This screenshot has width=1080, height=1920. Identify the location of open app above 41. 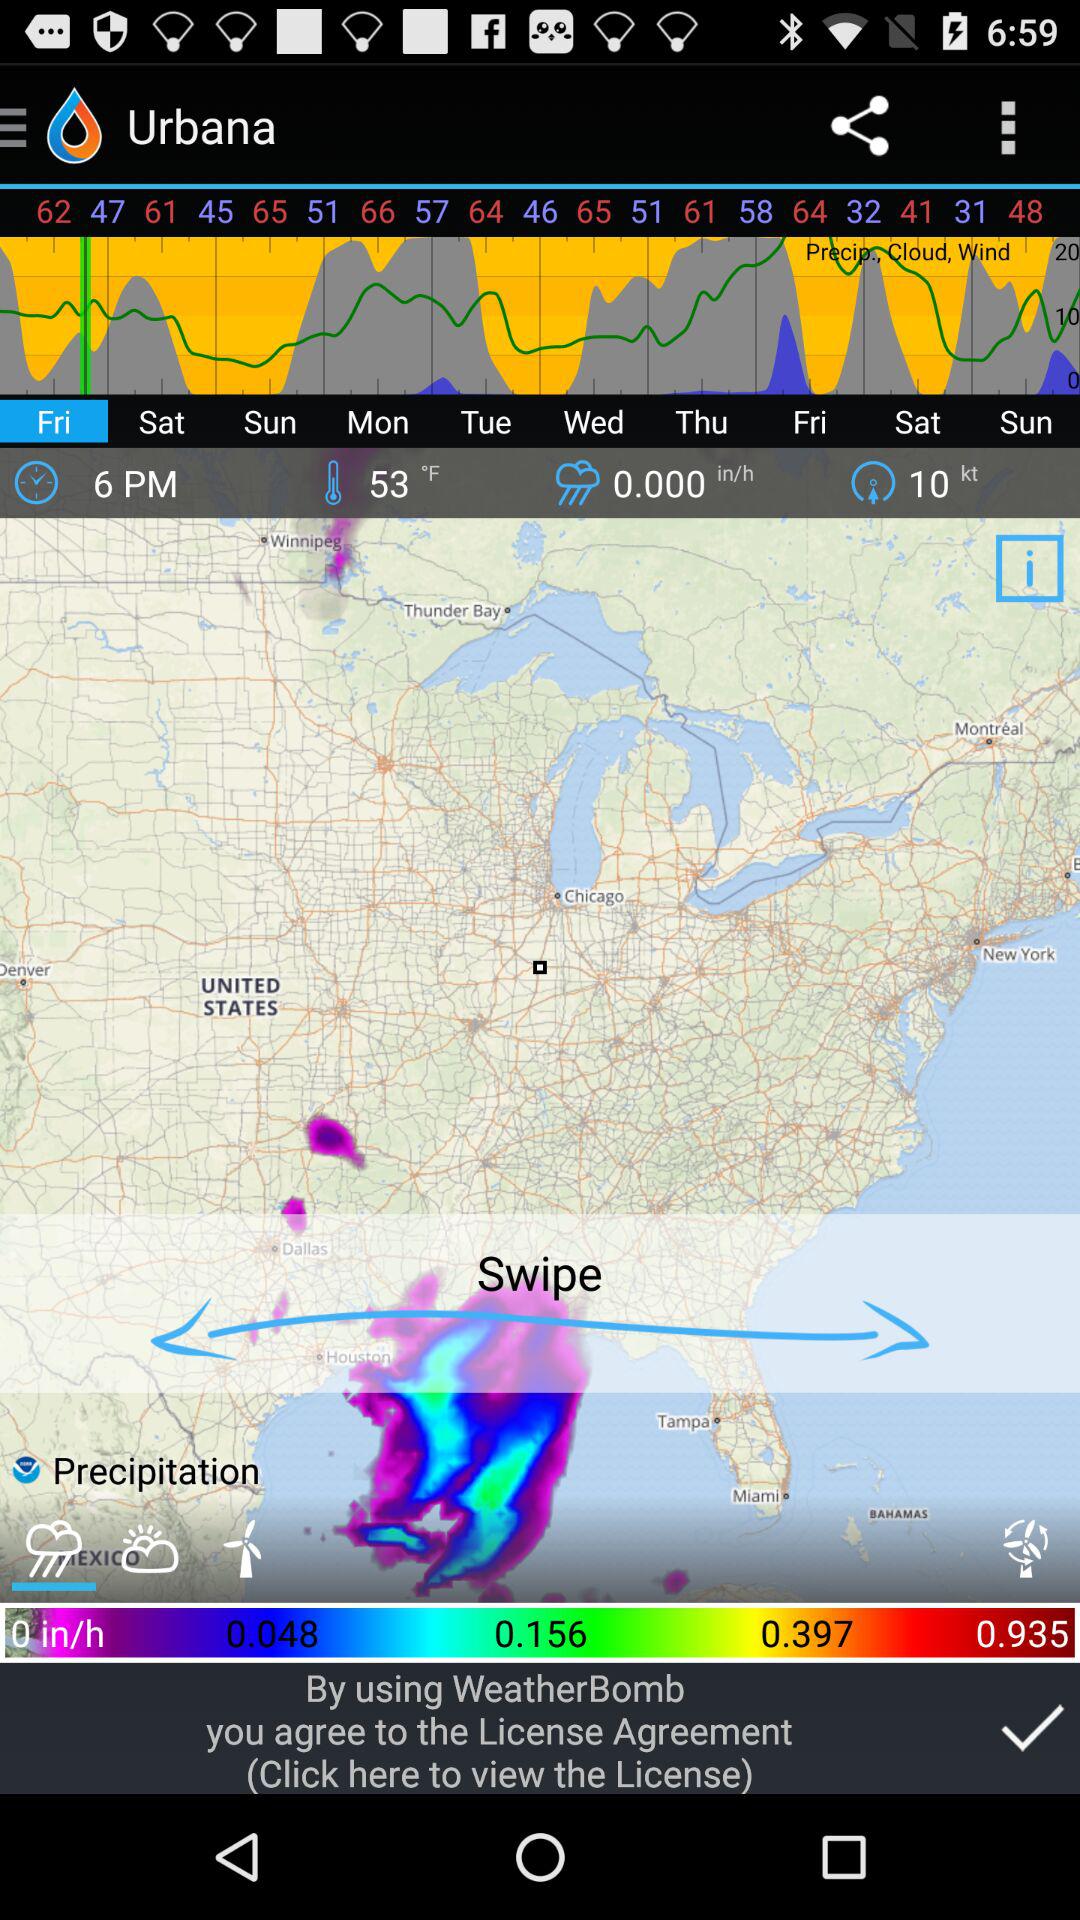
(1006, 126).